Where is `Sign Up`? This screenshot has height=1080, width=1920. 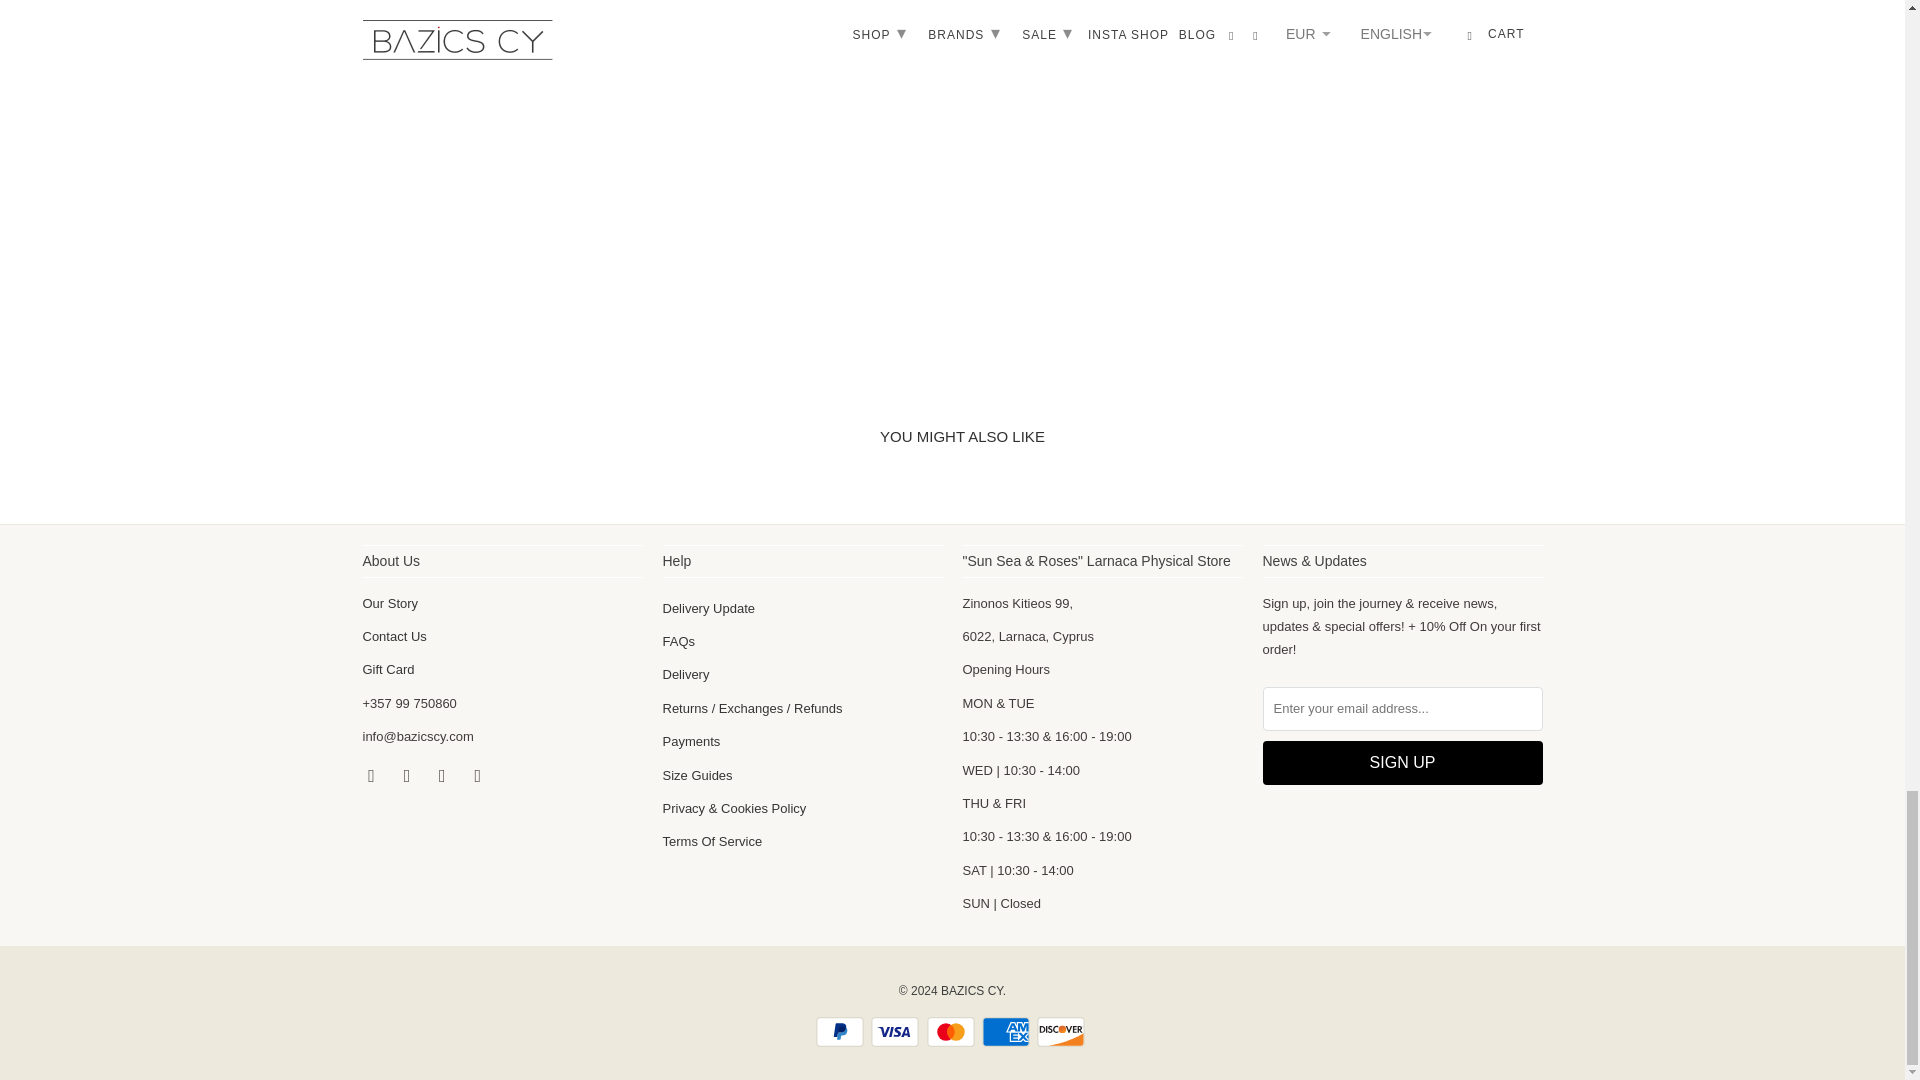 Sign Up is located at coordinates (1401, 762).